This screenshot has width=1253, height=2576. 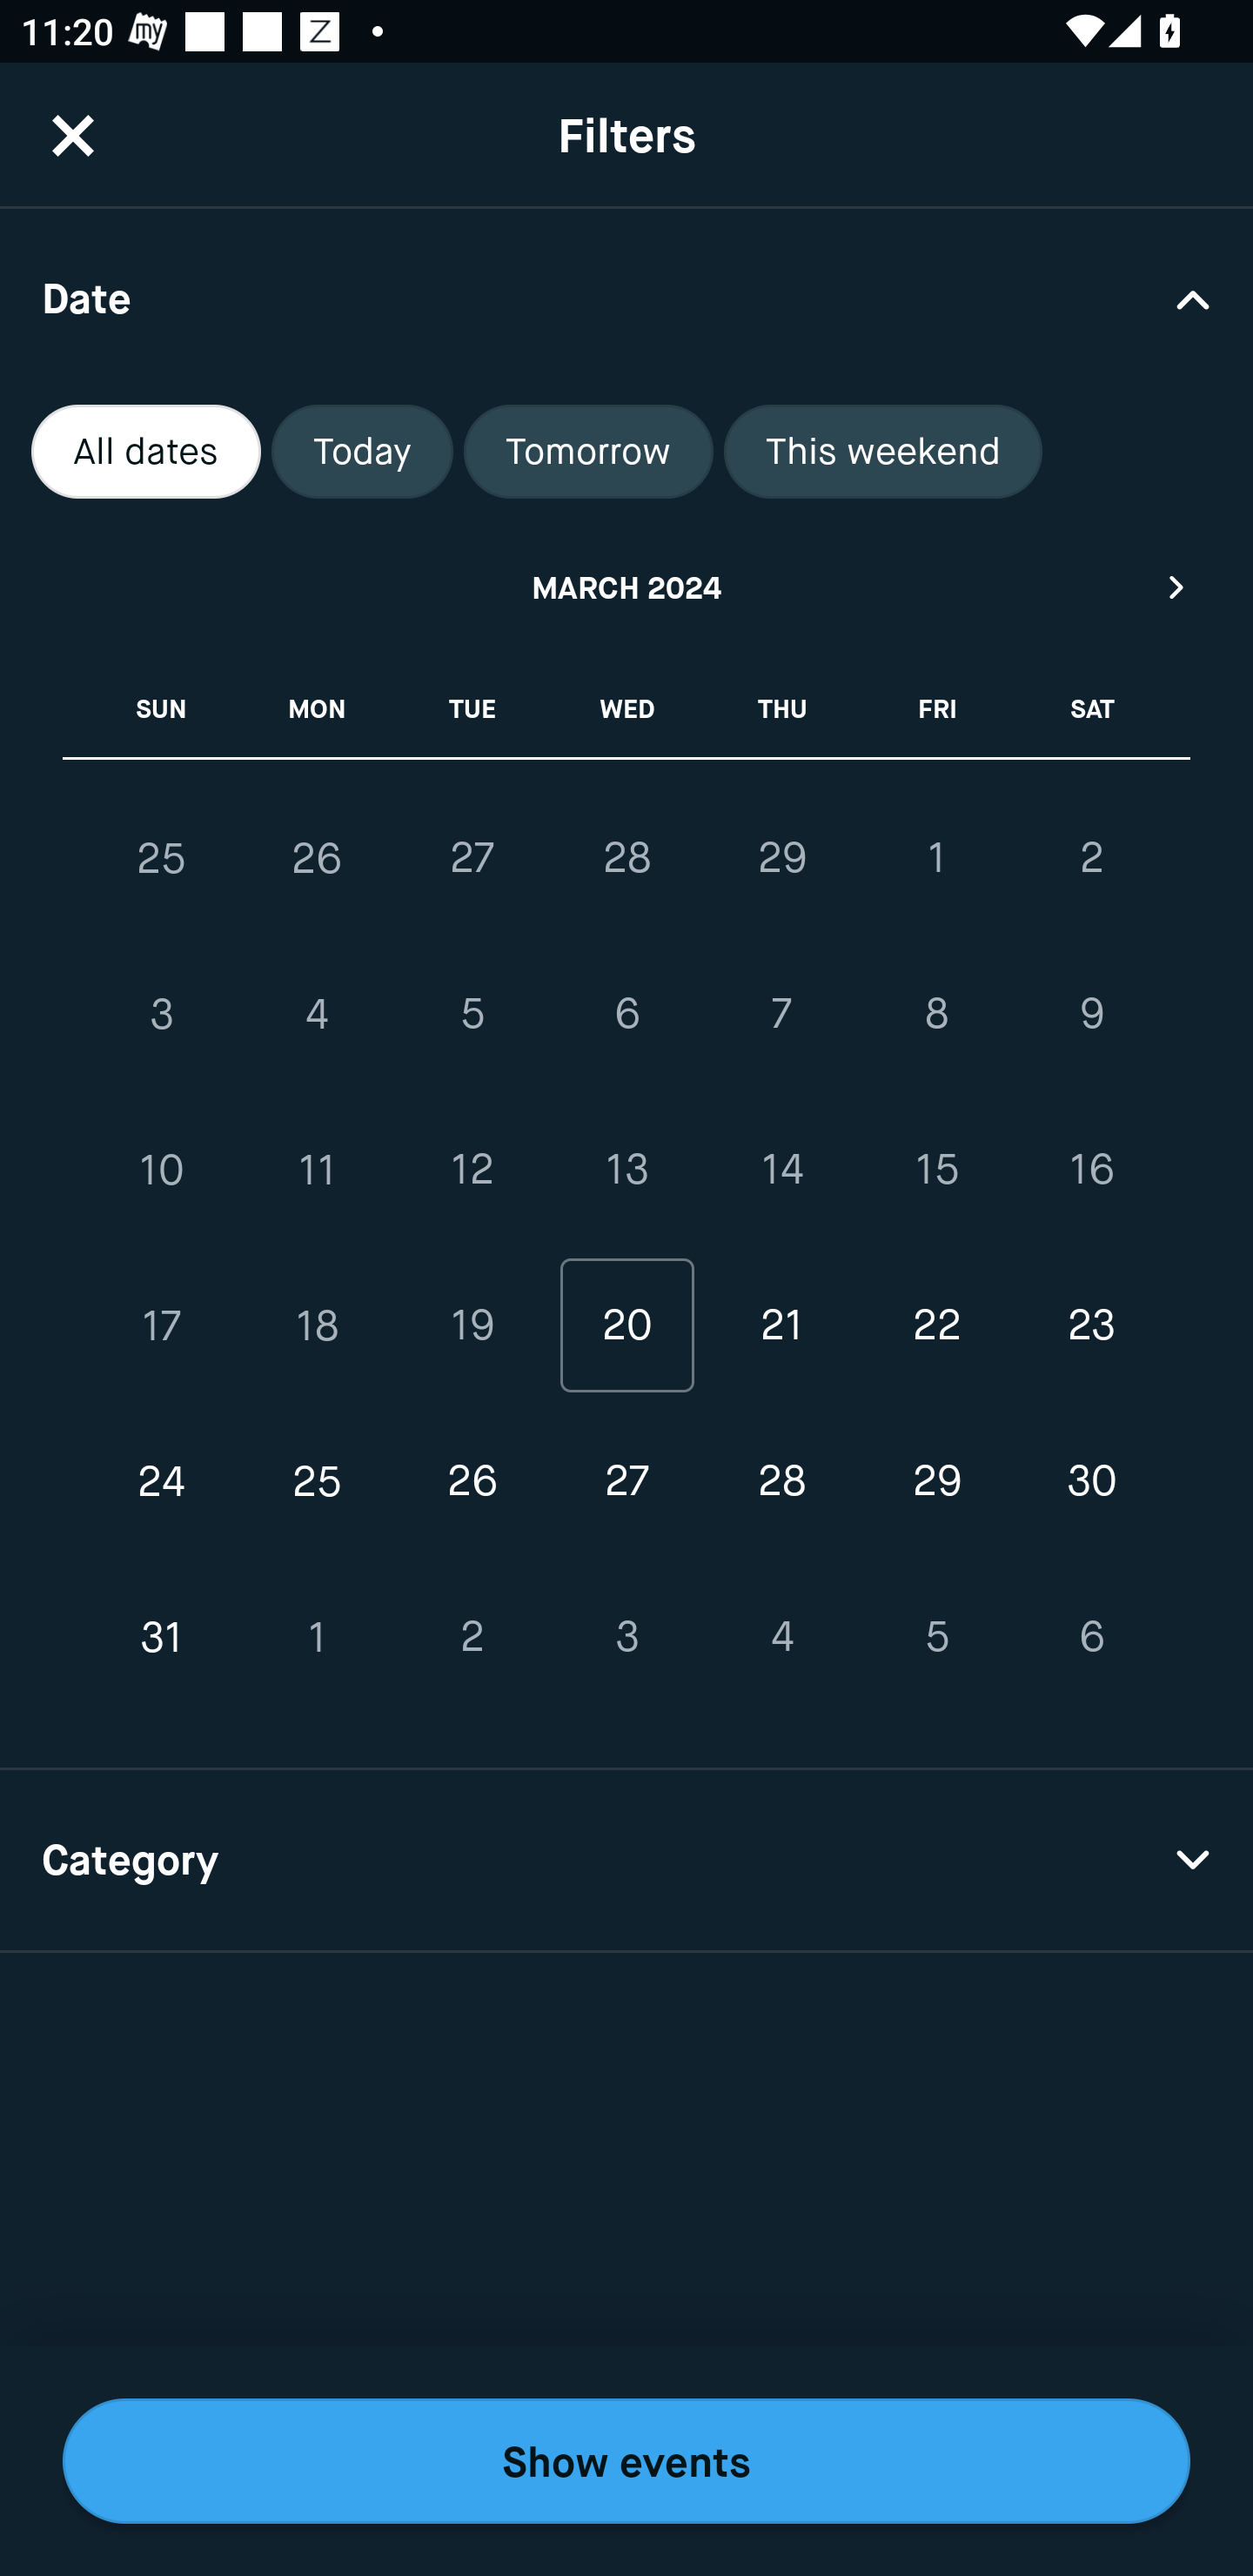 What do you see at coordinates (626, 1861) in the screenshot?
I see `Category Drop Down Arrow` at bounding box center [626, 1861].